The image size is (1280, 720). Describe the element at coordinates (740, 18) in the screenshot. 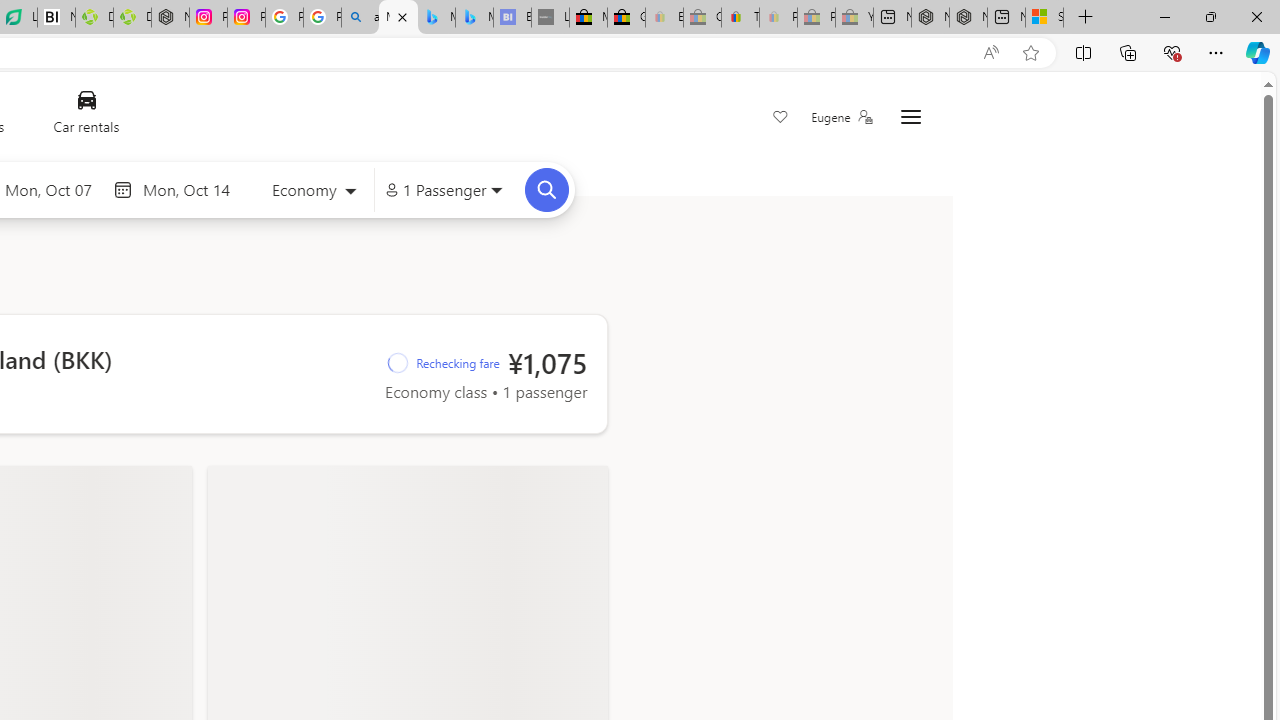

I see `Threats and offensive language policy | eBay` at that location.